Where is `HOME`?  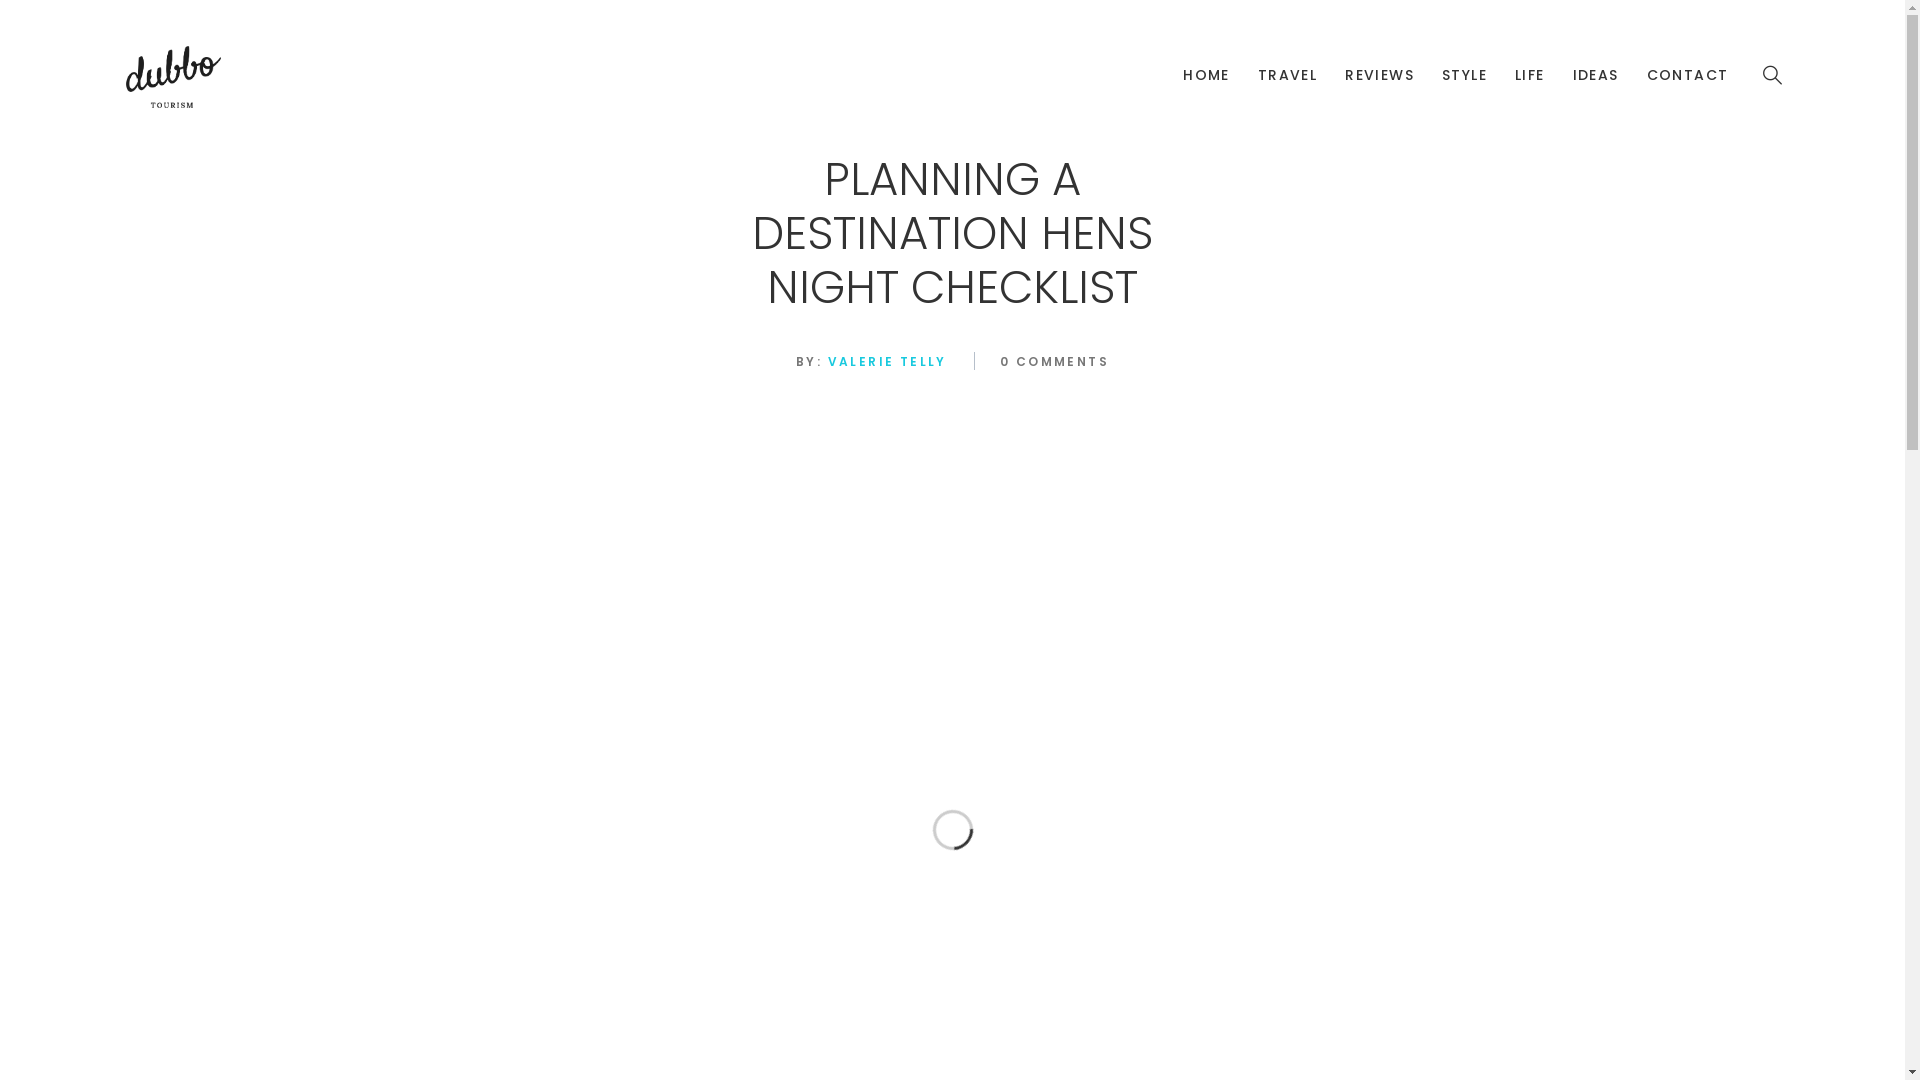
HOME is located at coordinates (1206, 75).